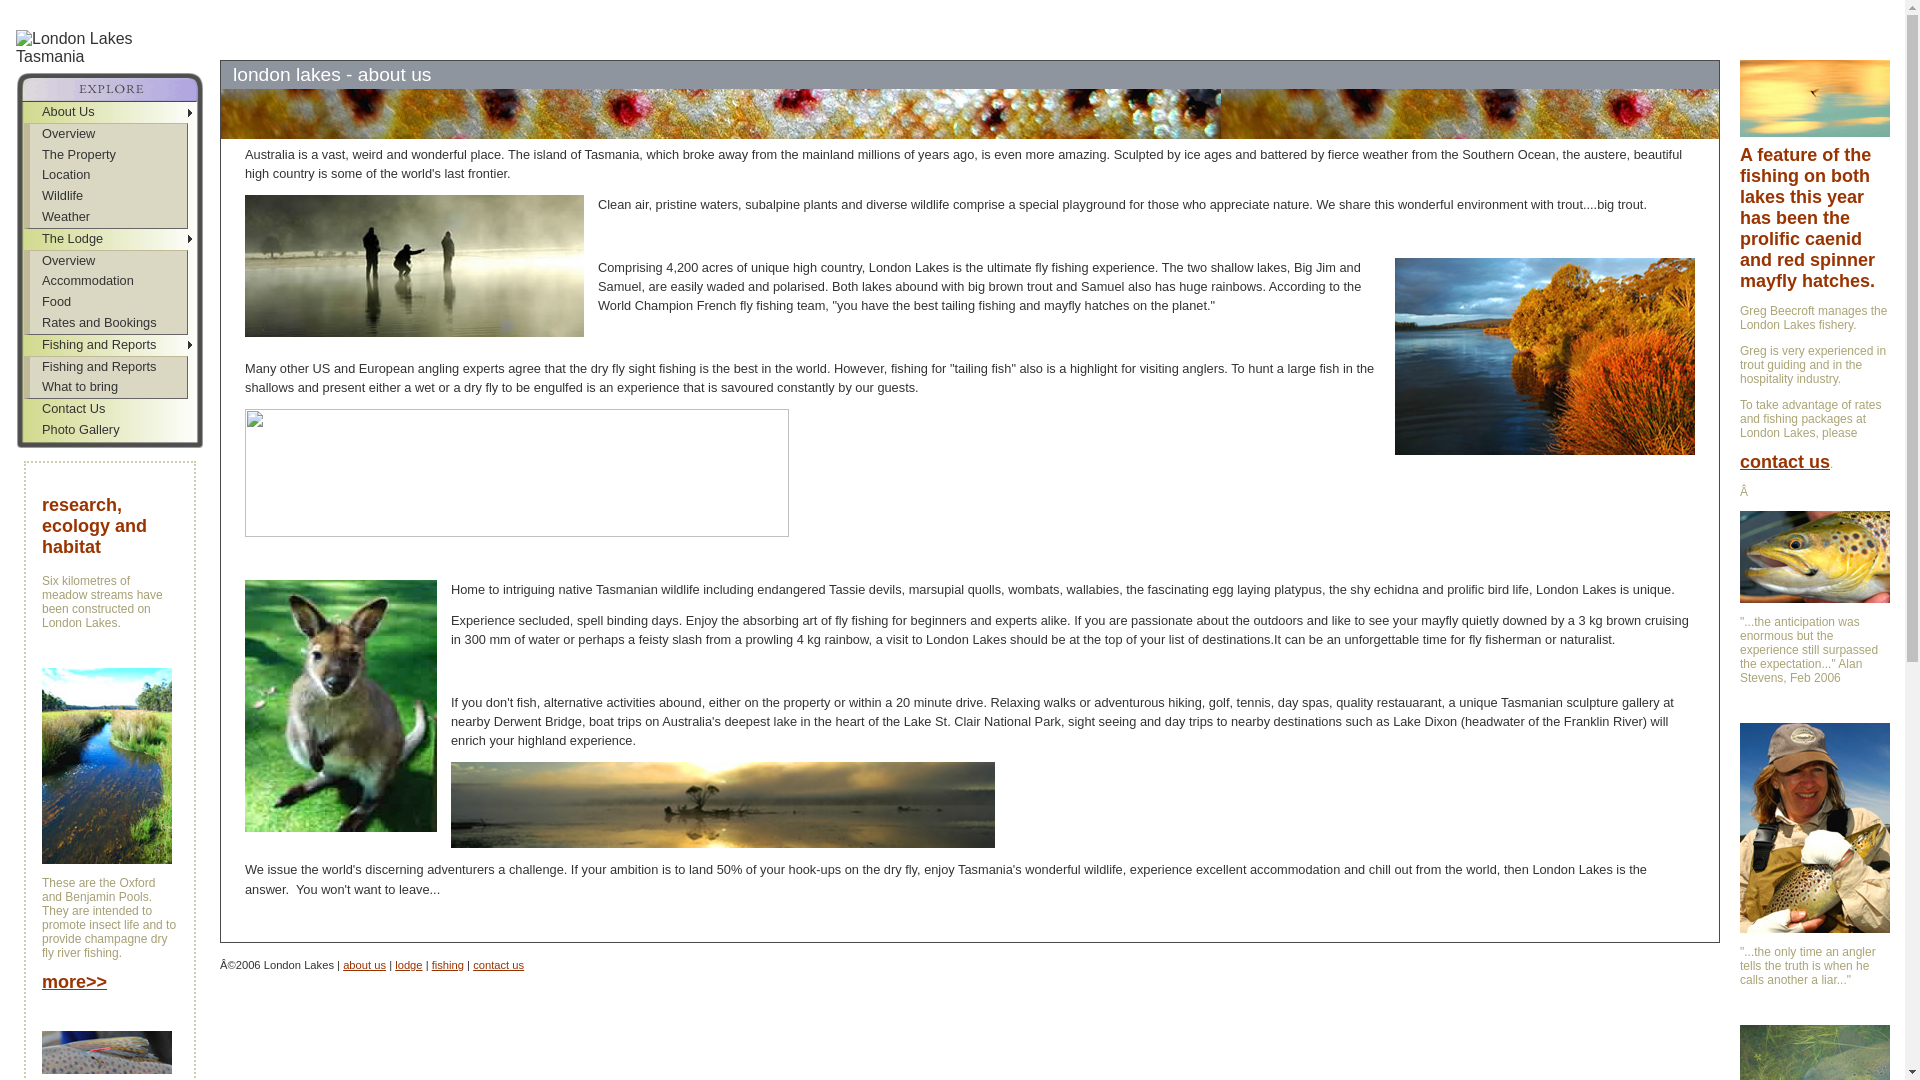 The image size is (1920, 1080). What do you see at coordinates (108, 302) in the screenshot?
I see `Food` at bounding box center [108, 302].